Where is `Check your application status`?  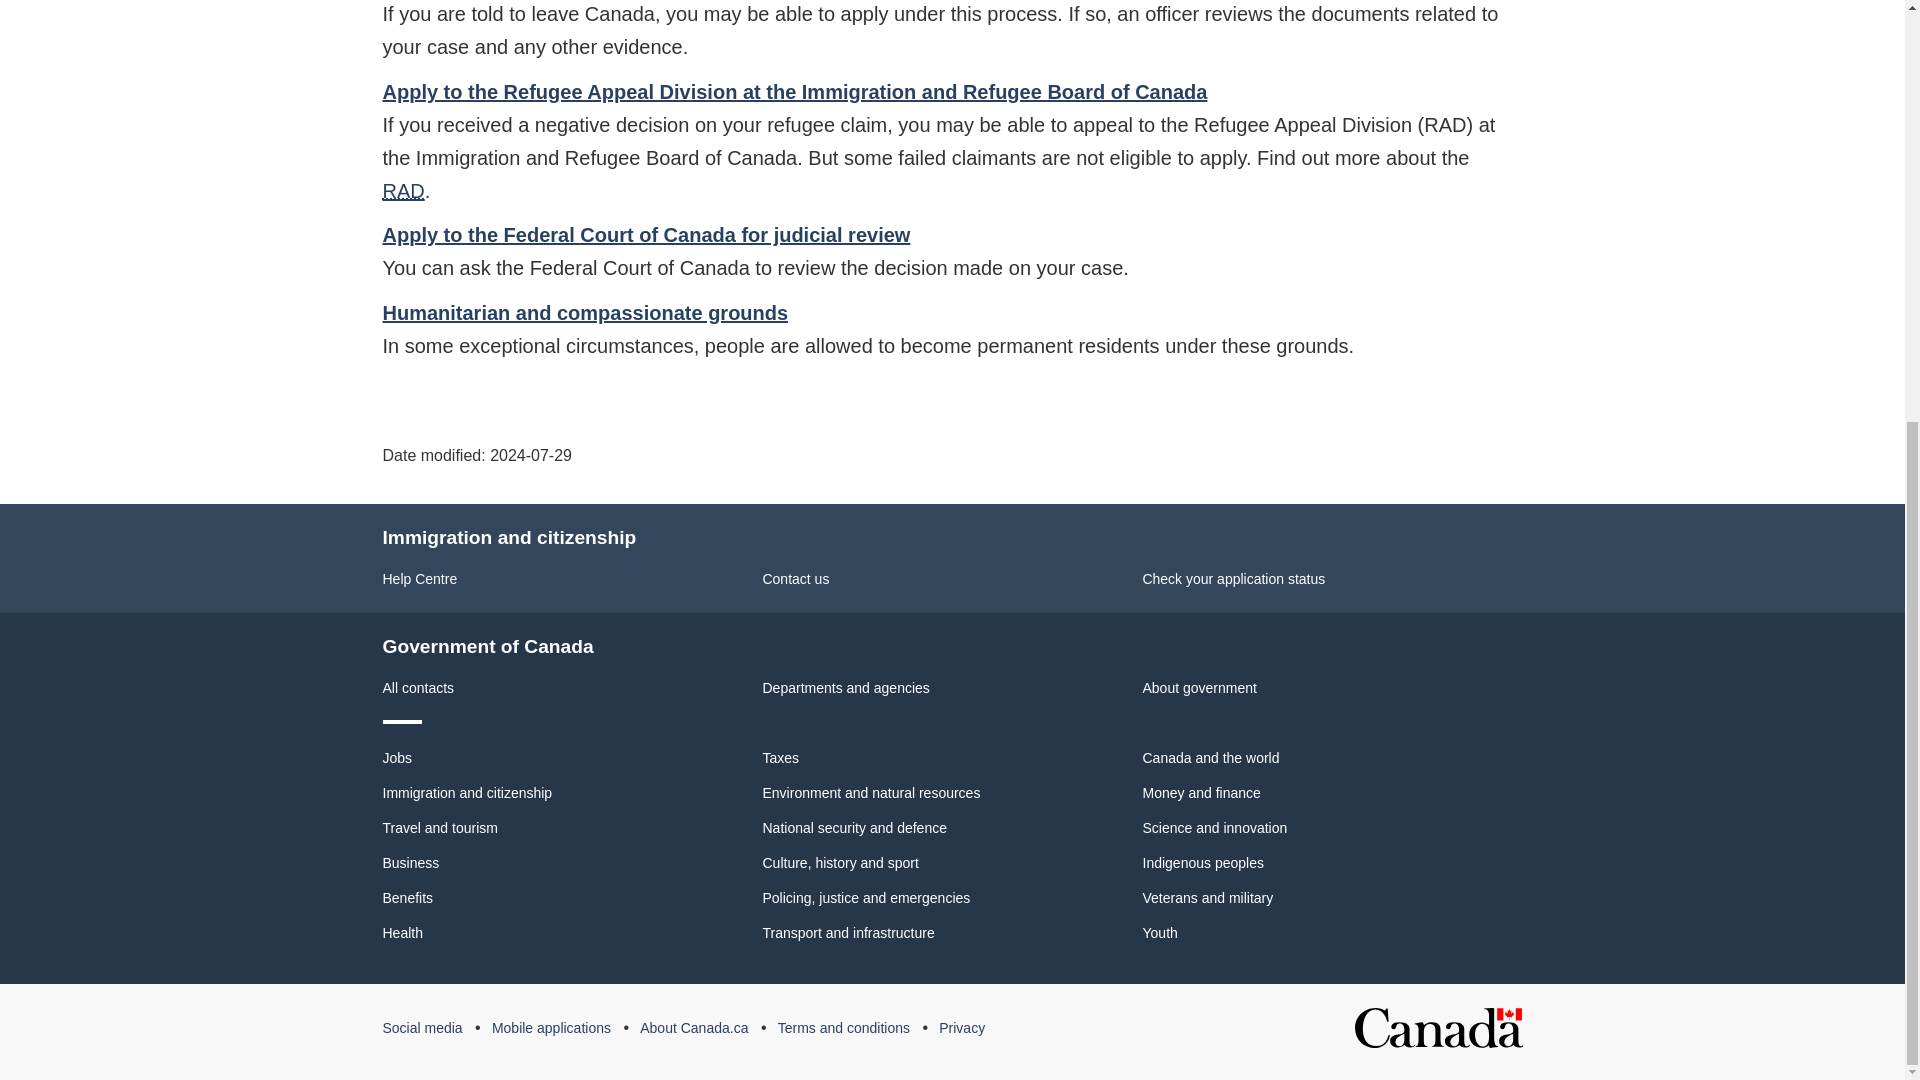
Check your application status is located at coordinates (1233, 579).